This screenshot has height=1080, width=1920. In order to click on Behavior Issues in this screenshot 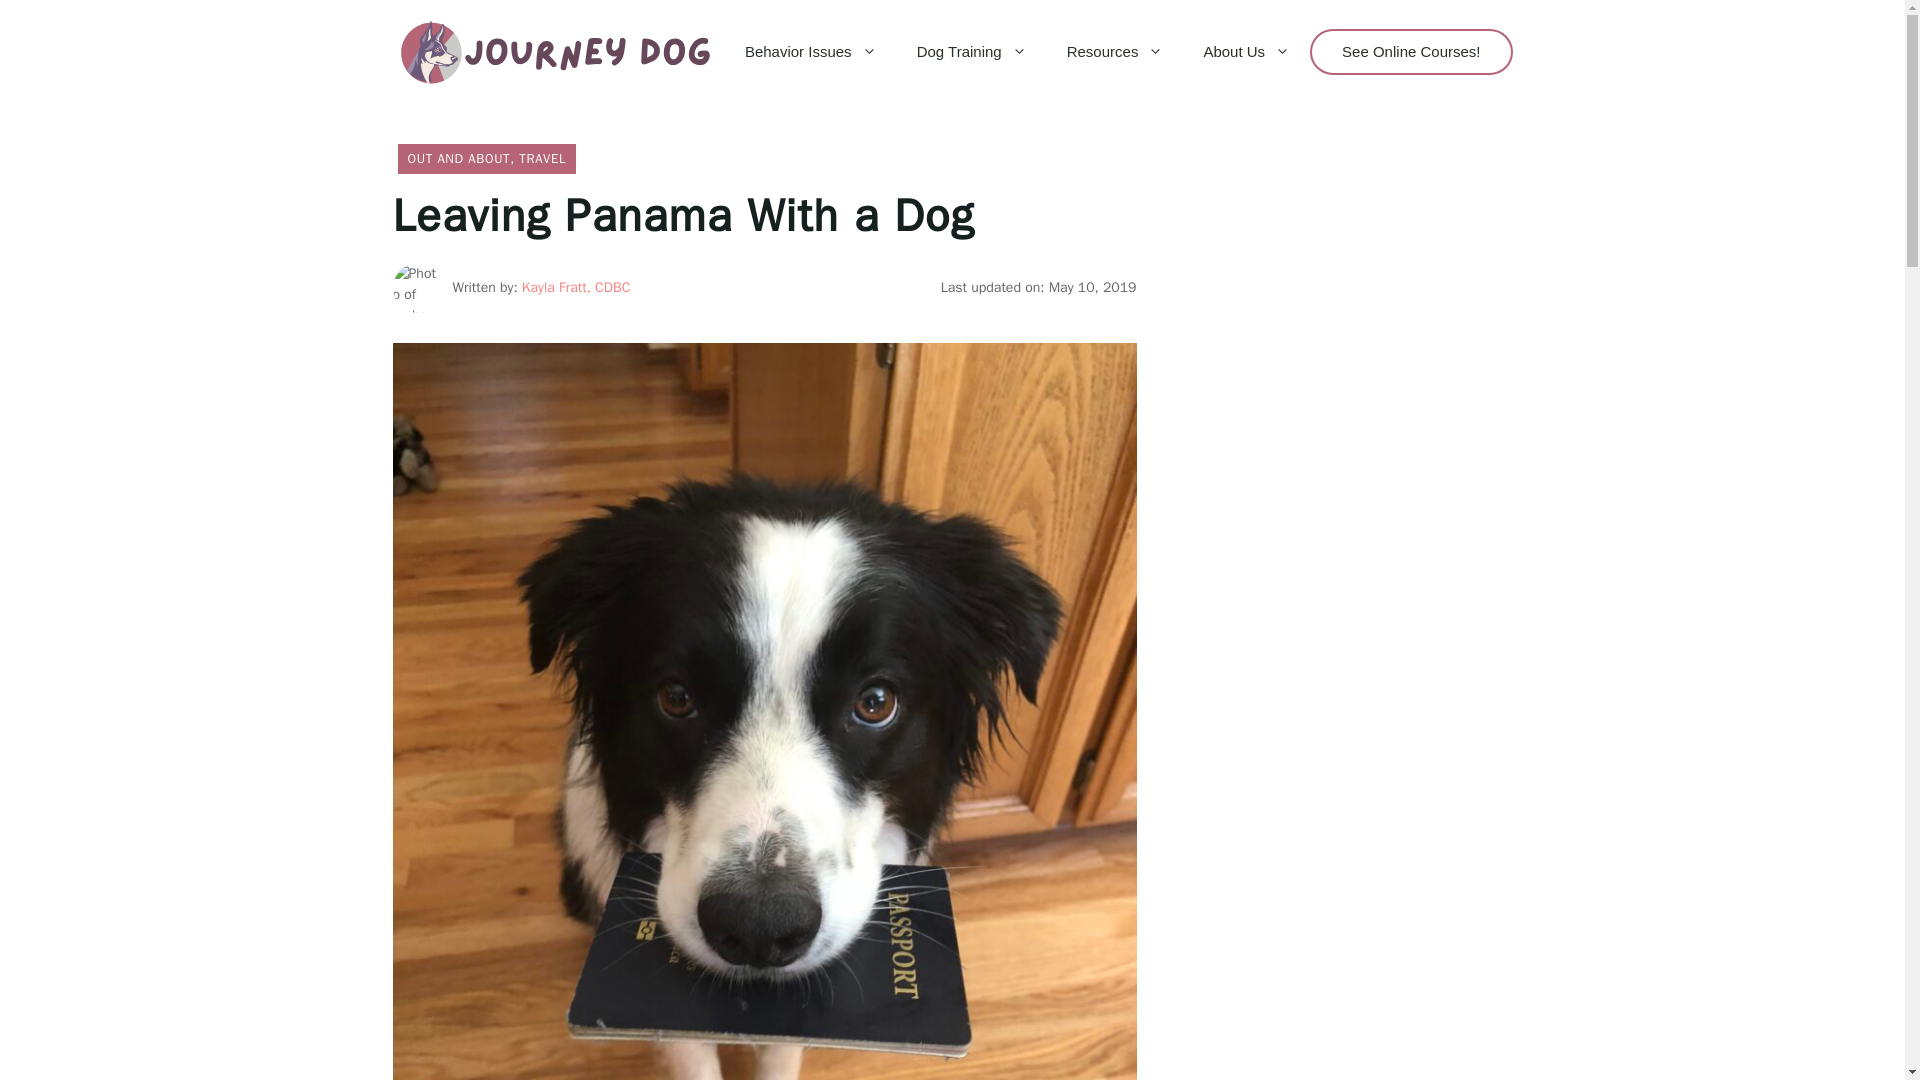, I will do `click(810, 52)`.